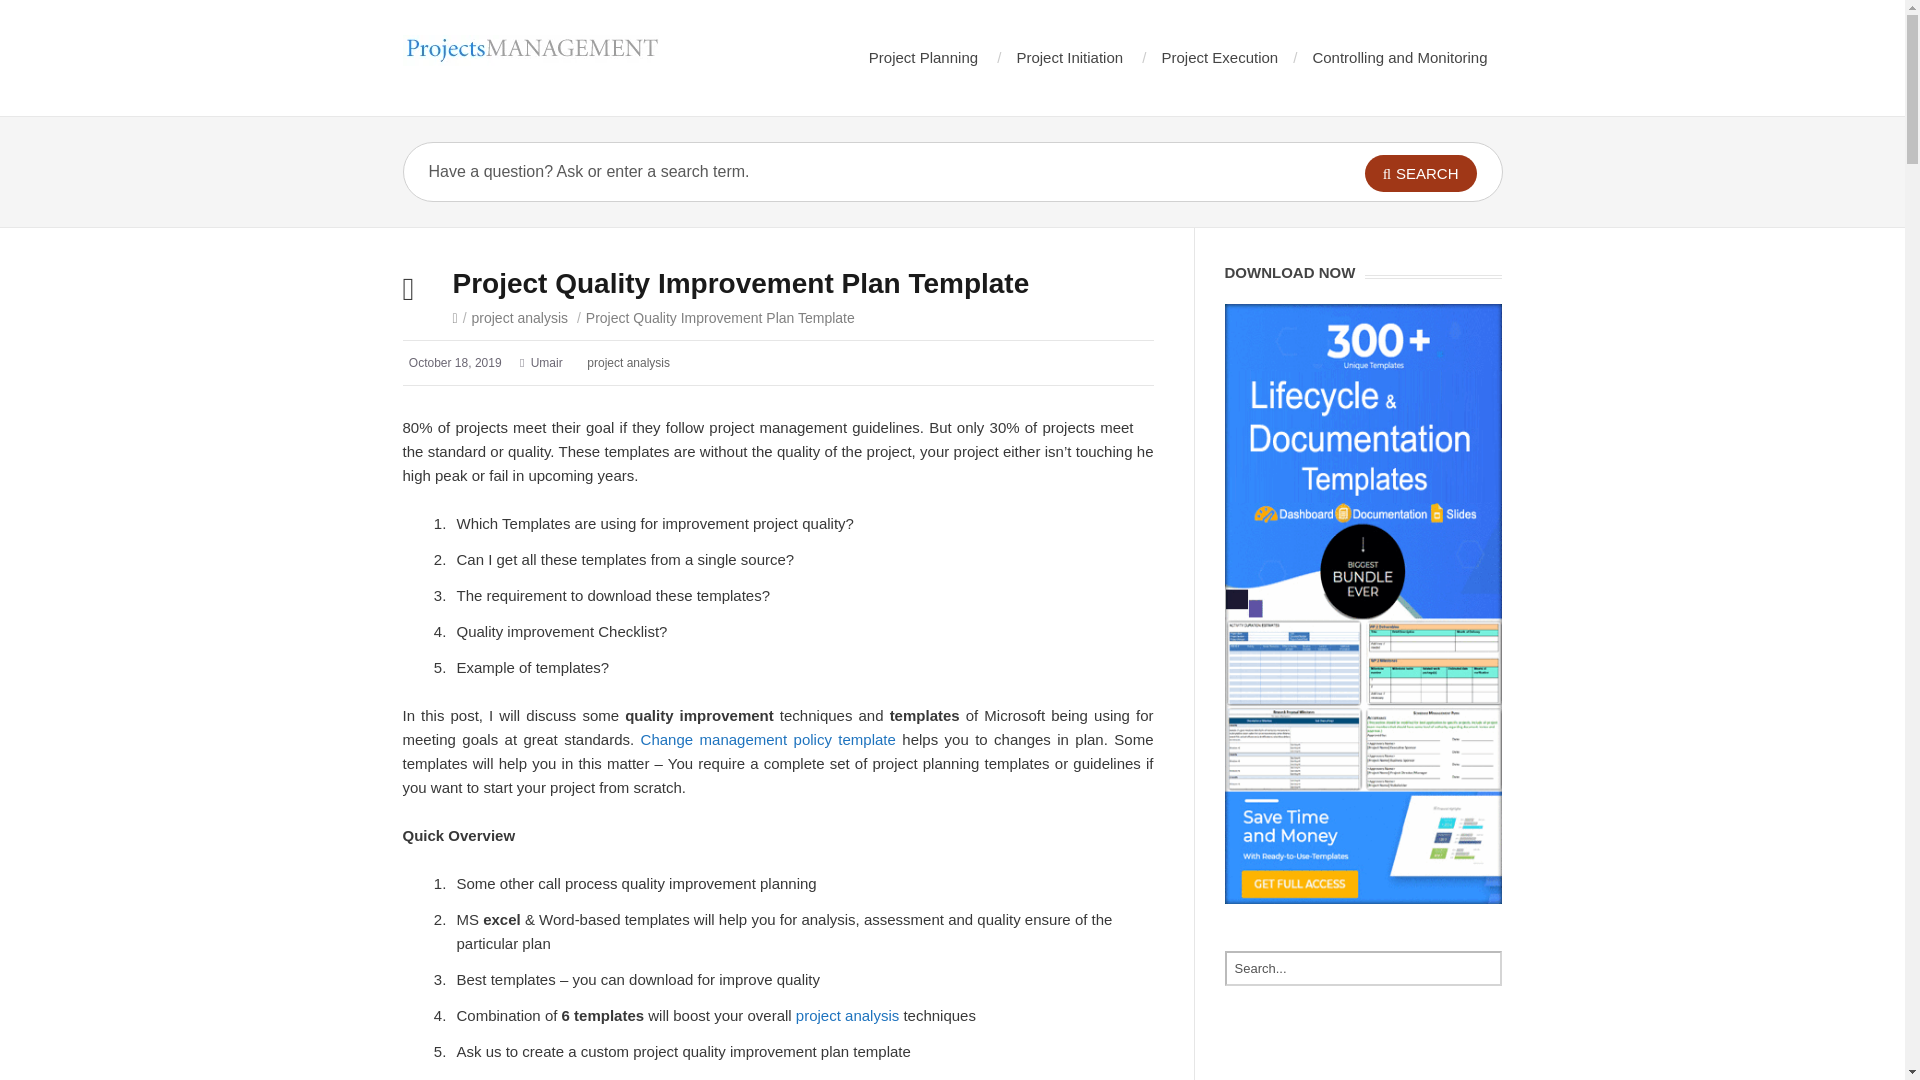 The image size is (1920, 1080). I want to click on Controlling and Monitoring, so click(1398, 56).